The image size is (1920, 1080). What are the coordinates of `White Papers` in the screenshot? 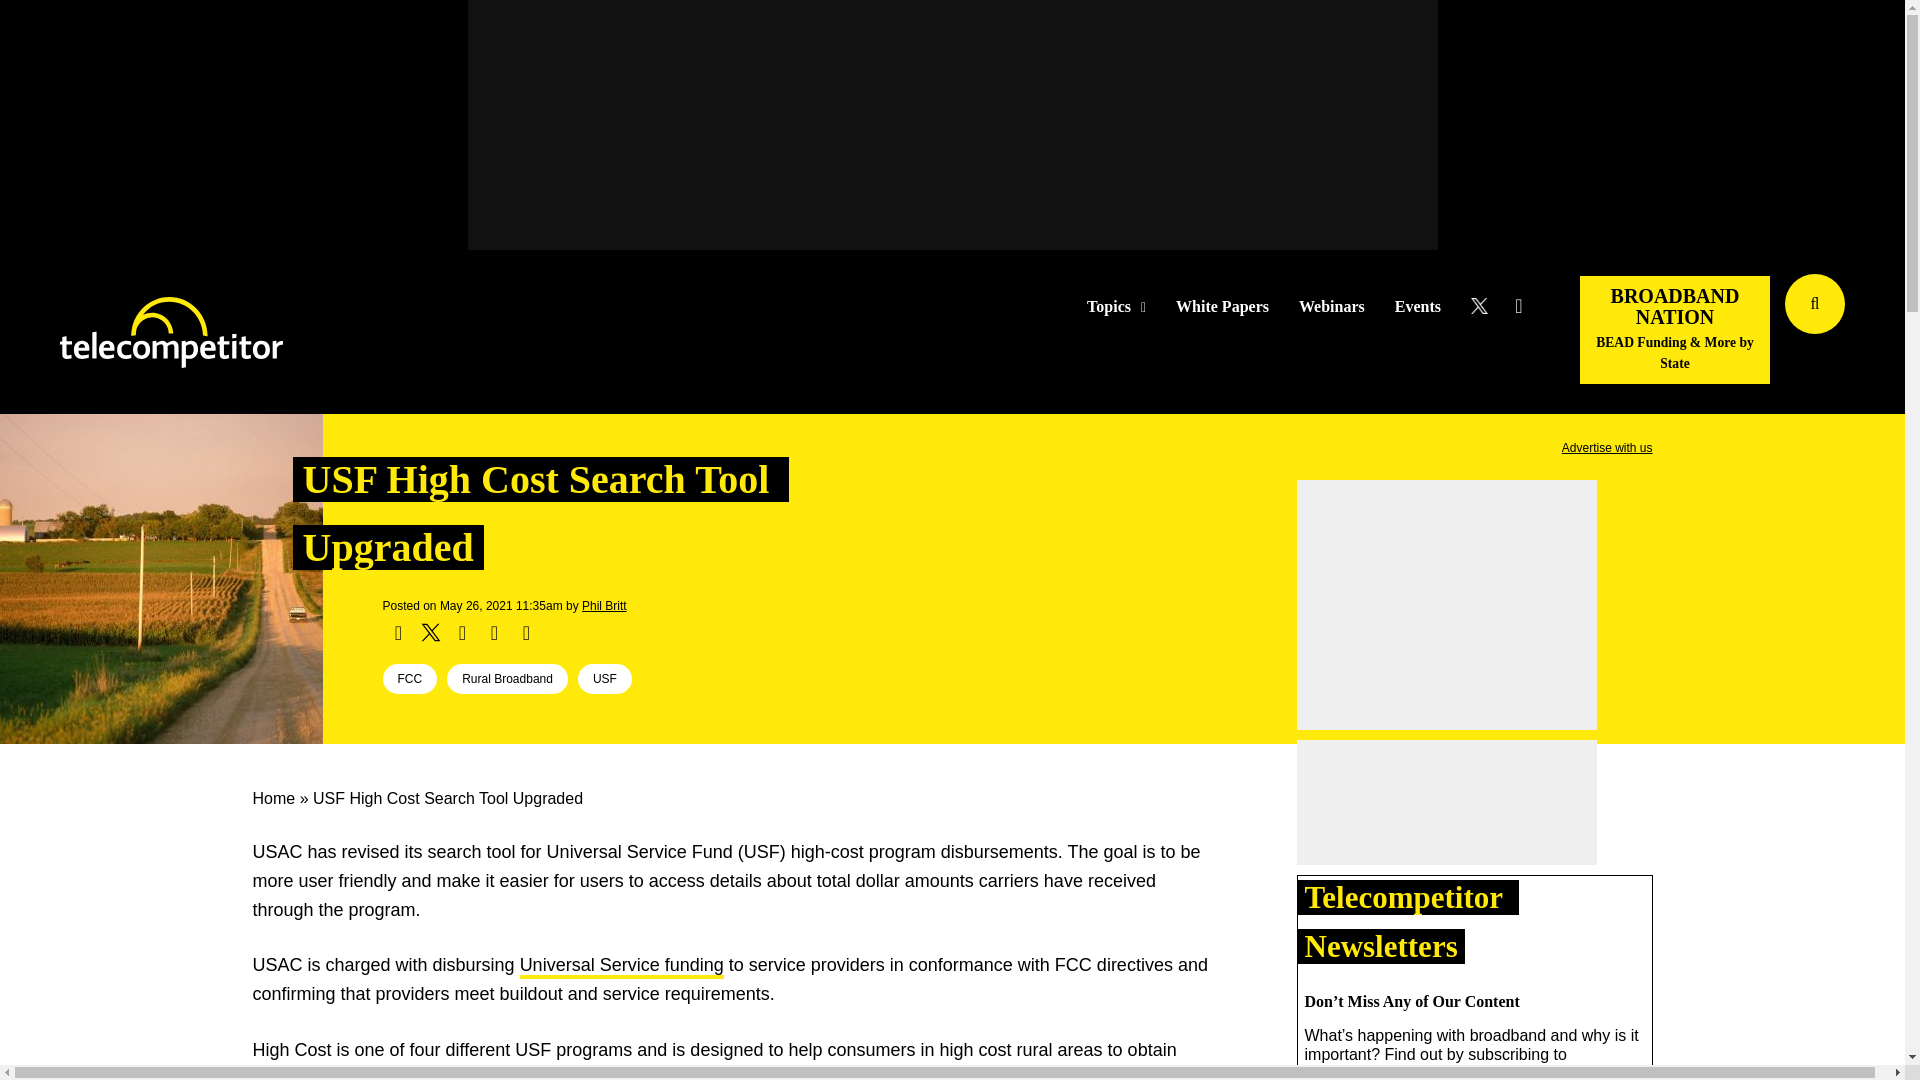 It's located at (1222, 307).